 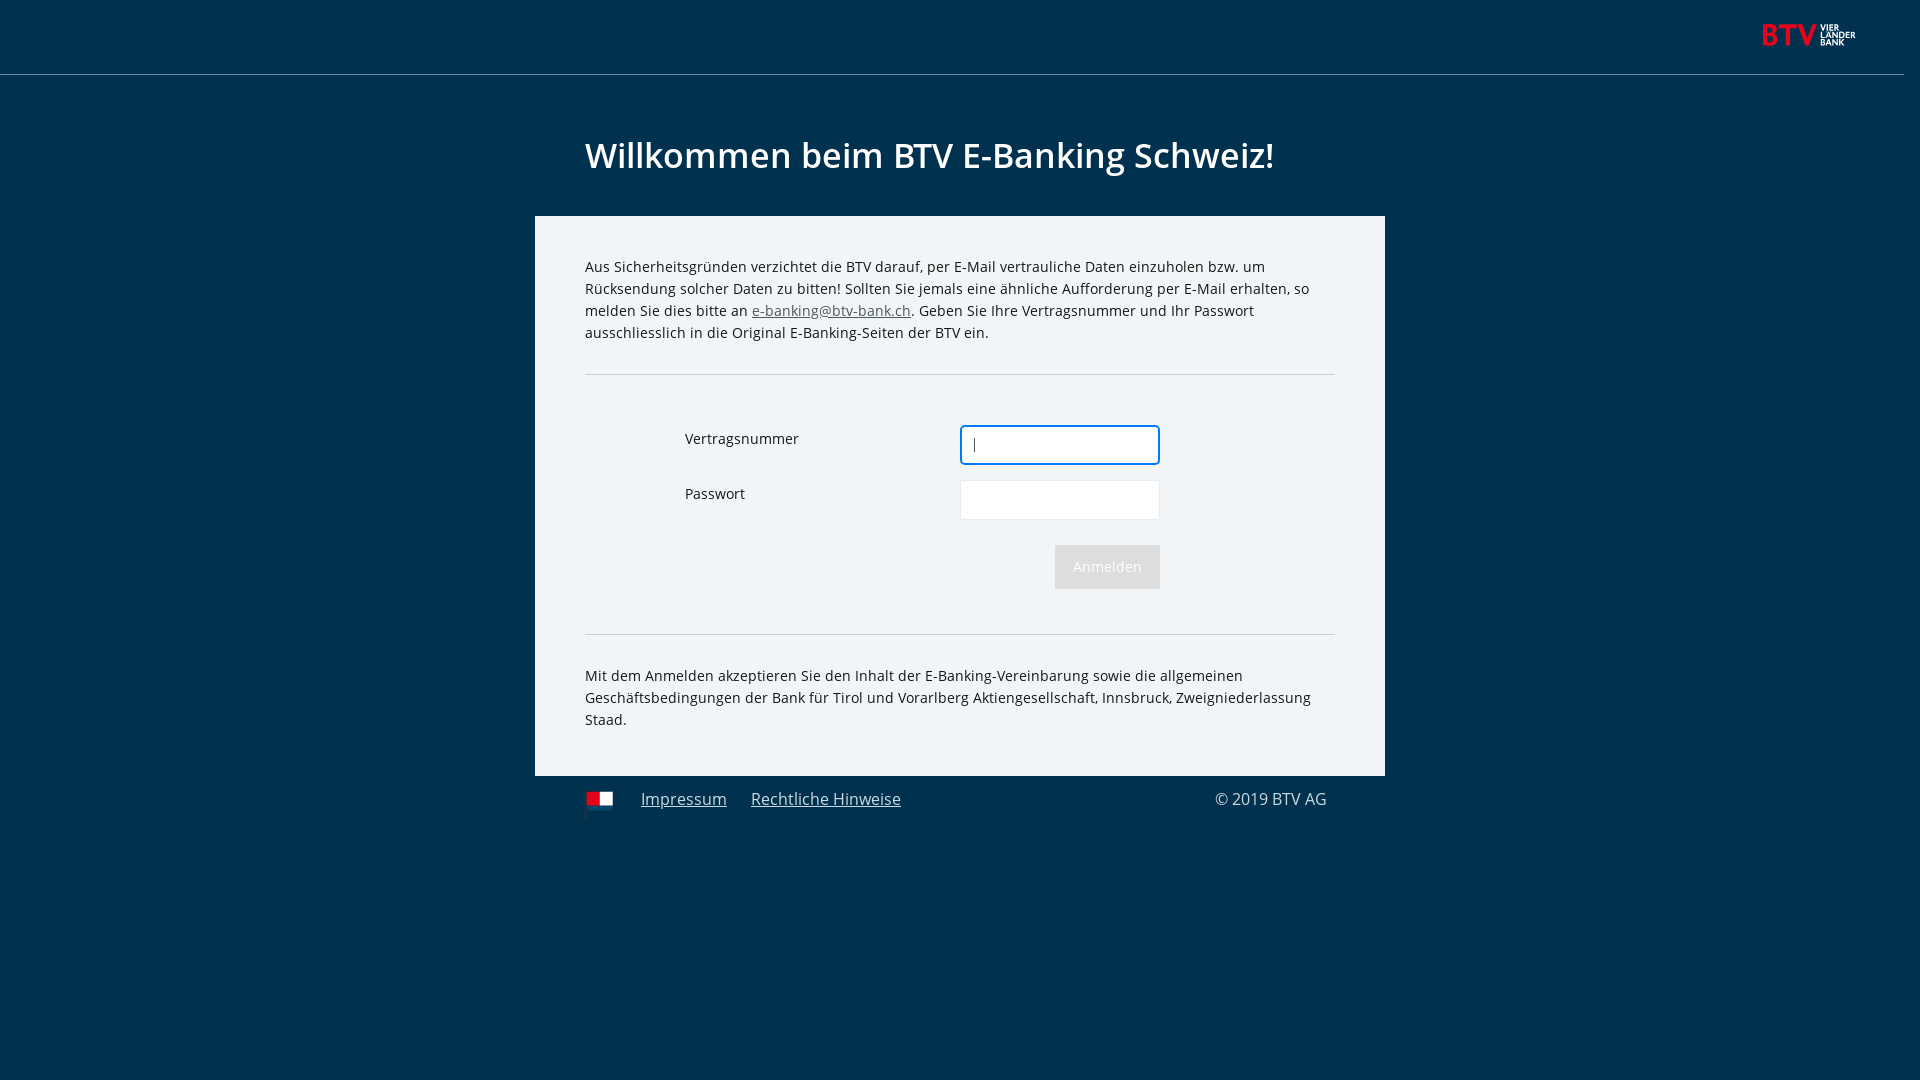 I want to click on Rechtliche Hinweise, so click(x=826, y=799).